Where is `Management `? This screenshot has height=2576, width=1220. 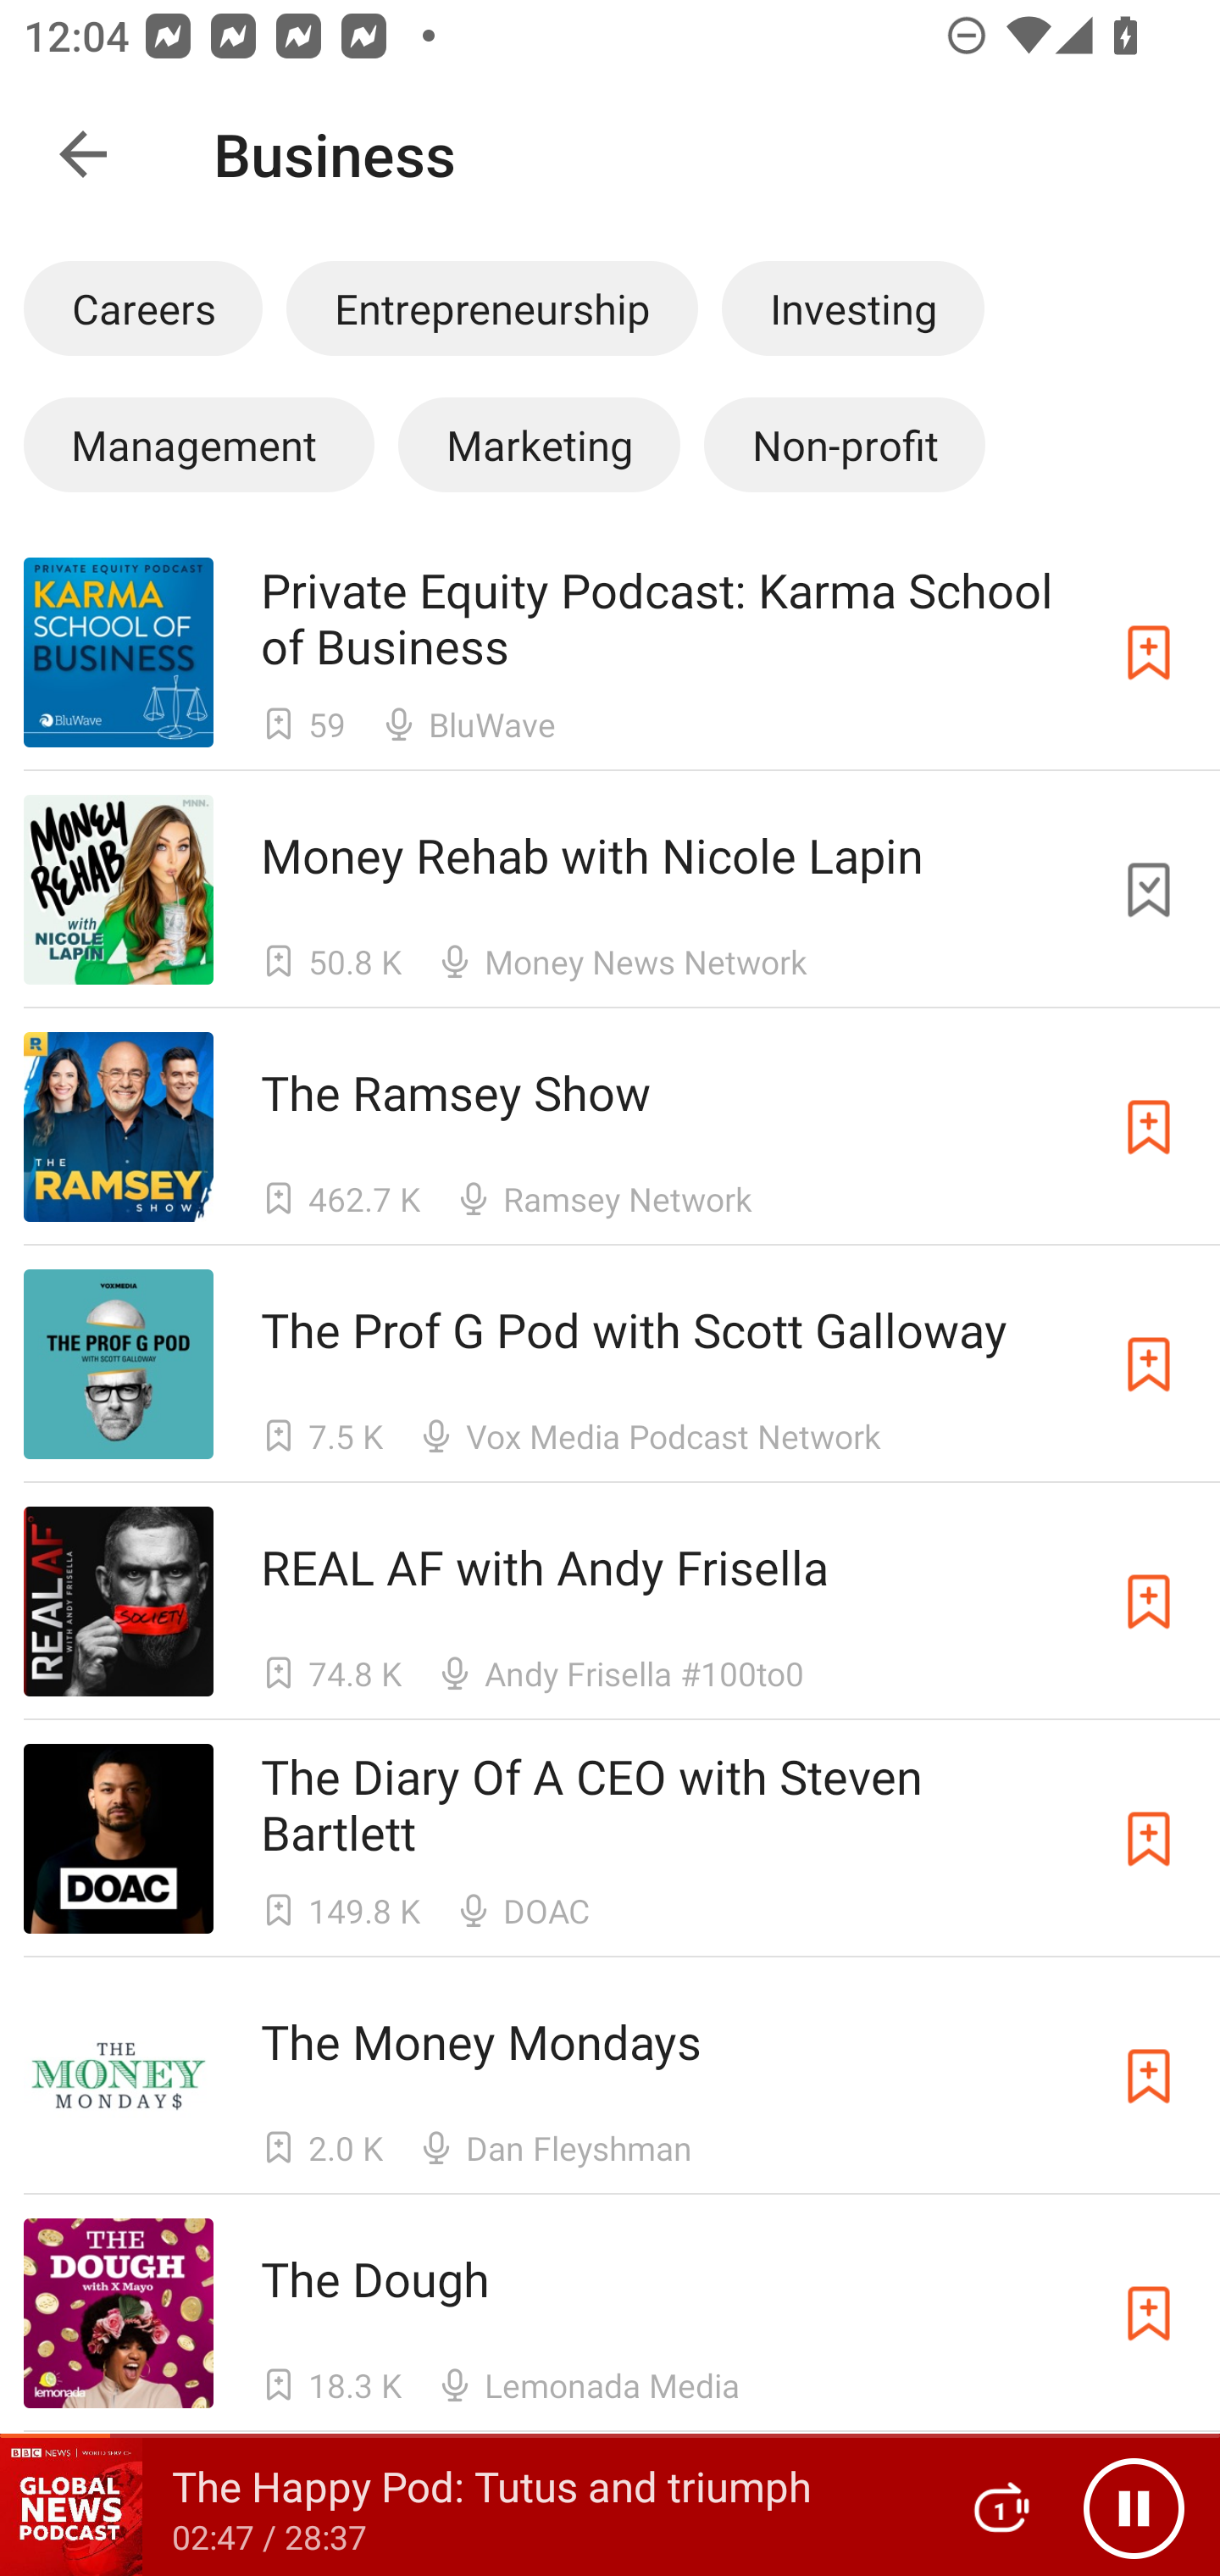
Management  is located at coordinates (198, 444).